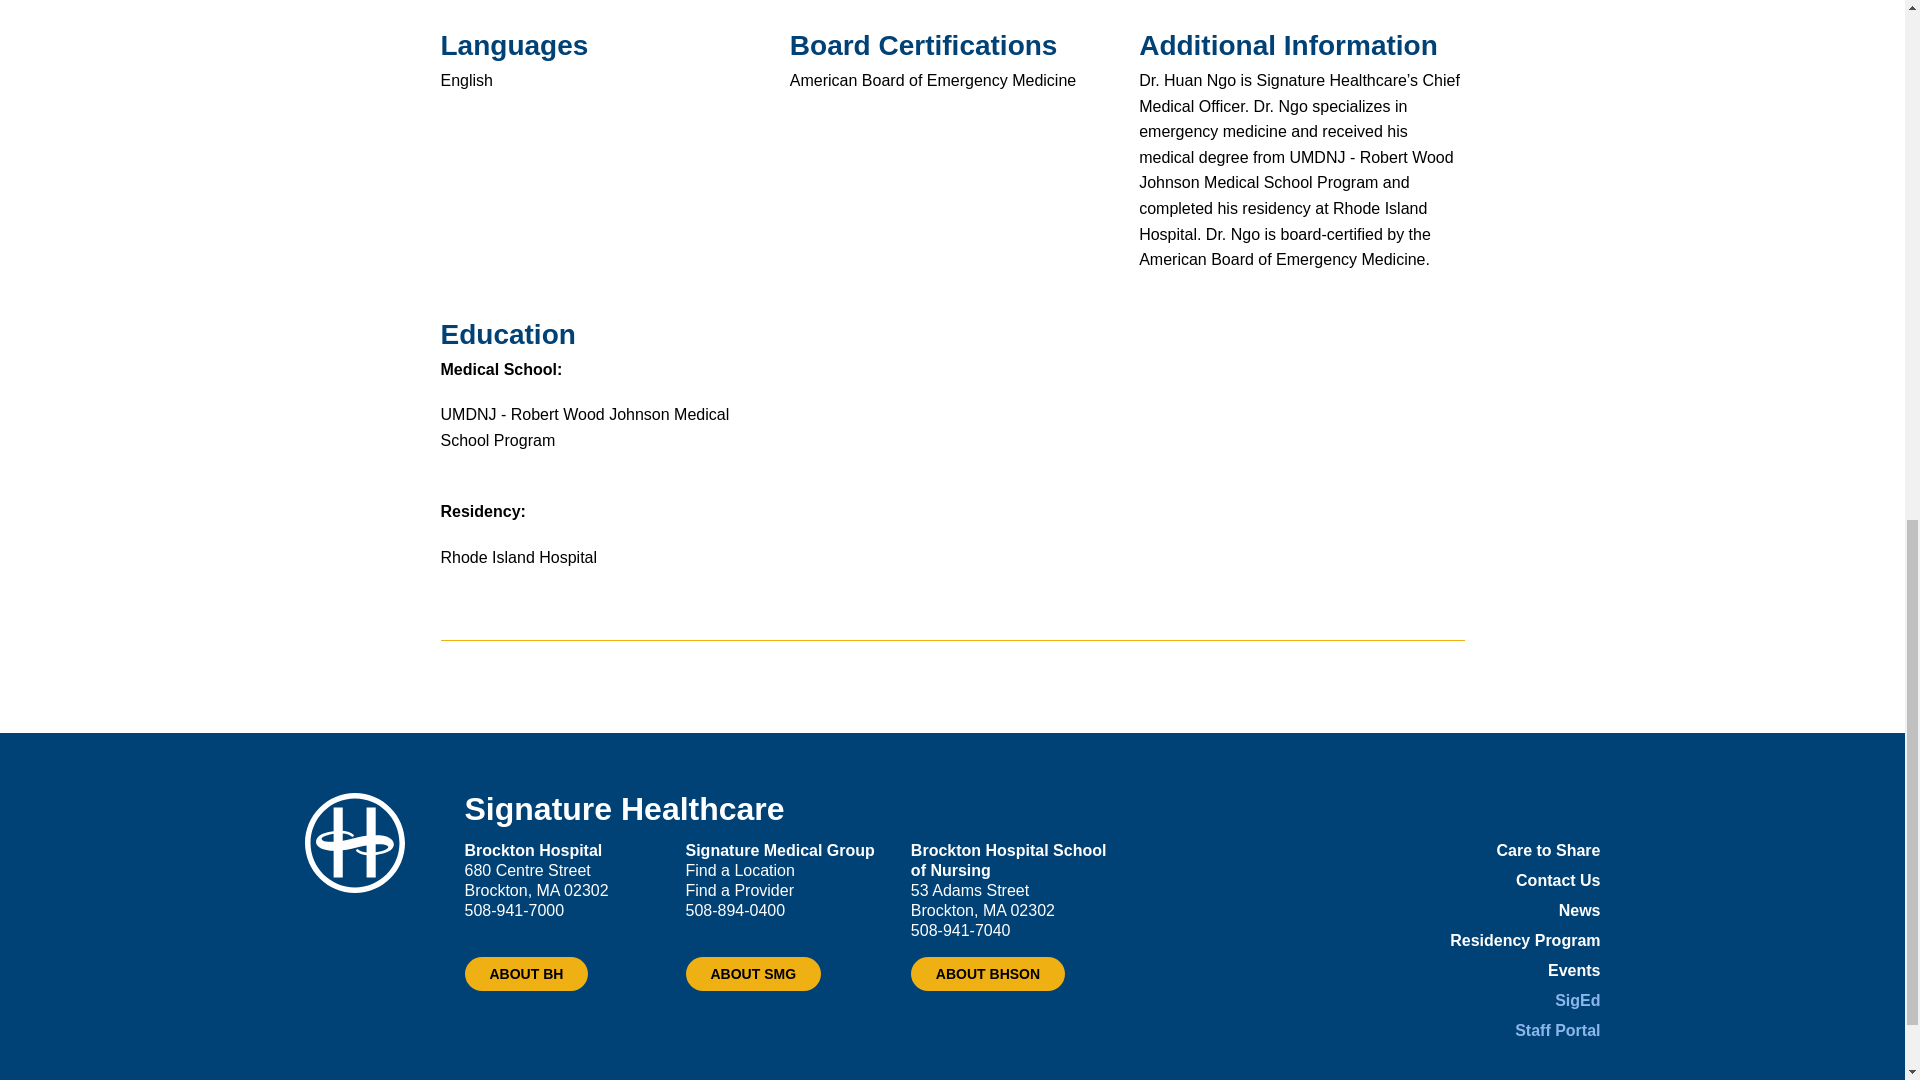 This screenshot has height=1080, width=1920. Describe the element at coordinates (526, 974) in the screenshot. I see `ABOUT BH` at that location.